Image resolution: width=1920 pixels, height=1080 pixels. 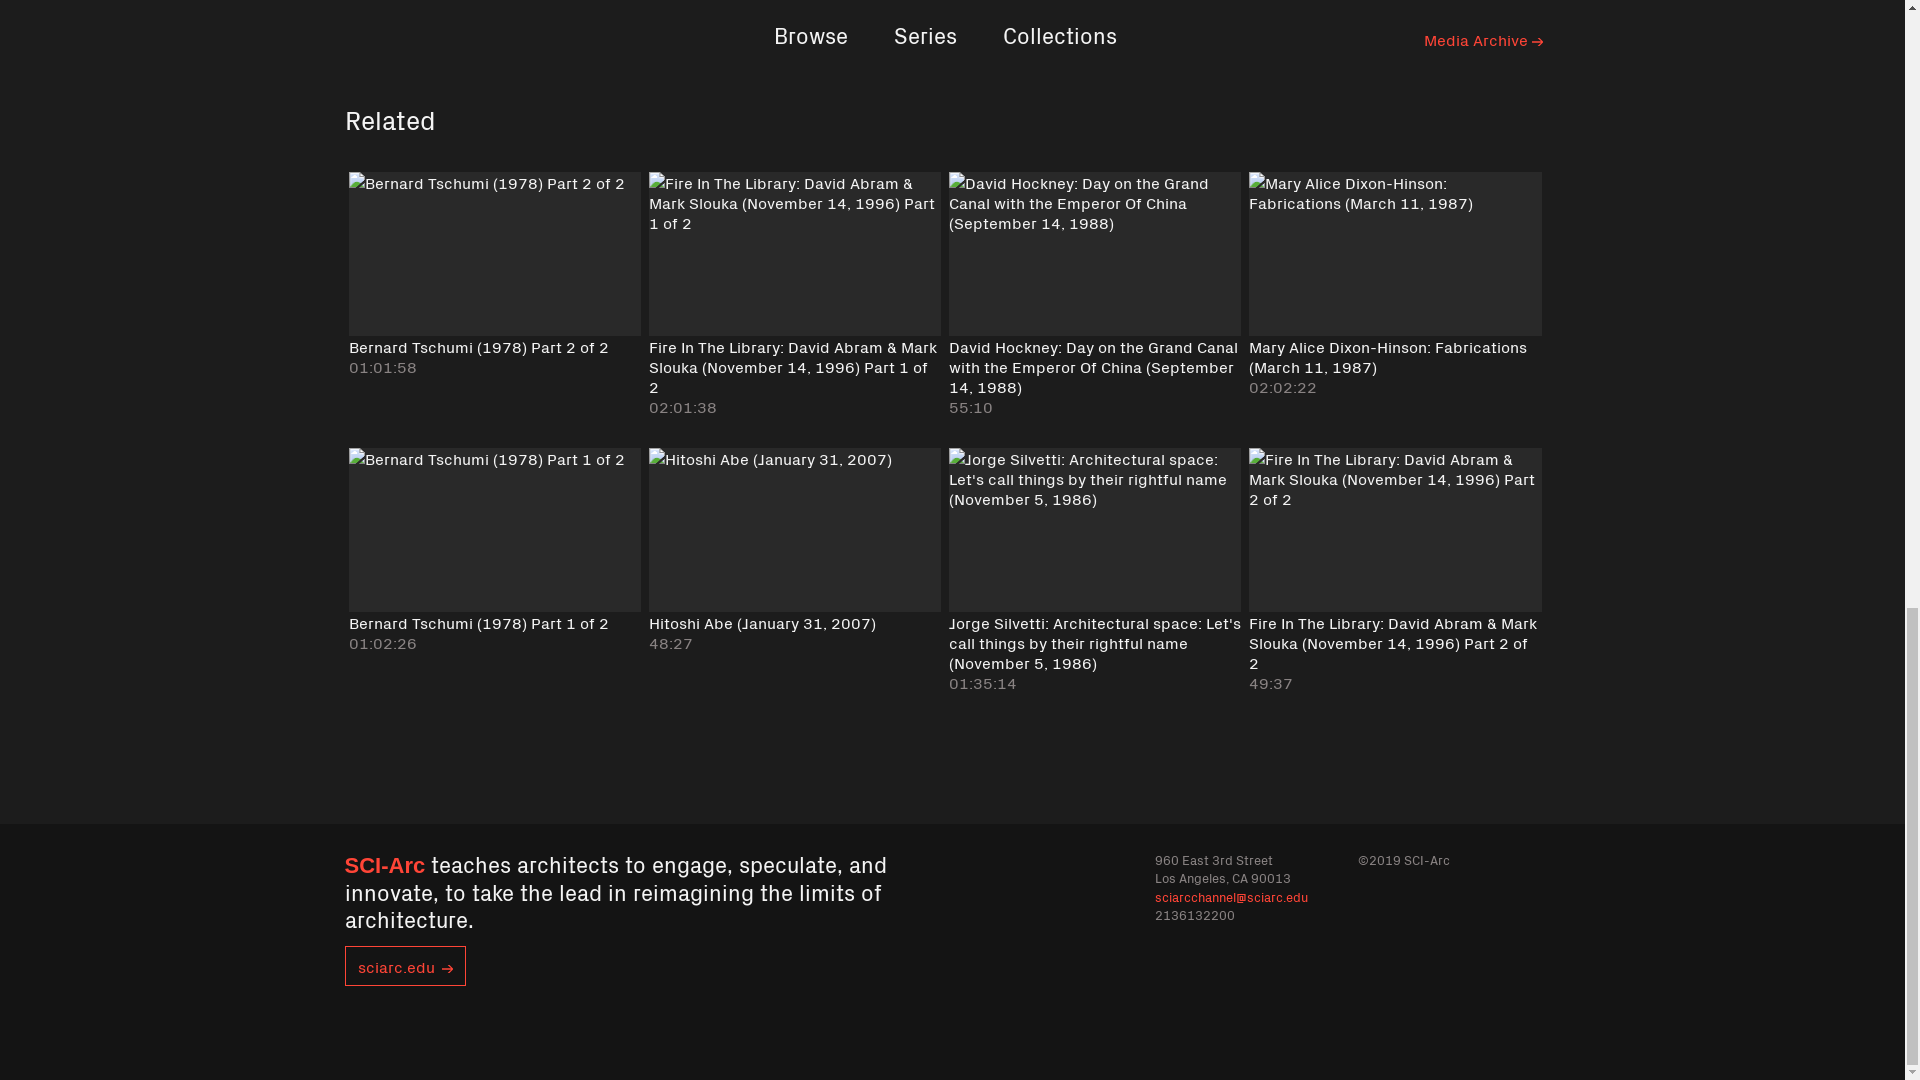 I want to click on sciarc.edu, so click(x=404, y=966).